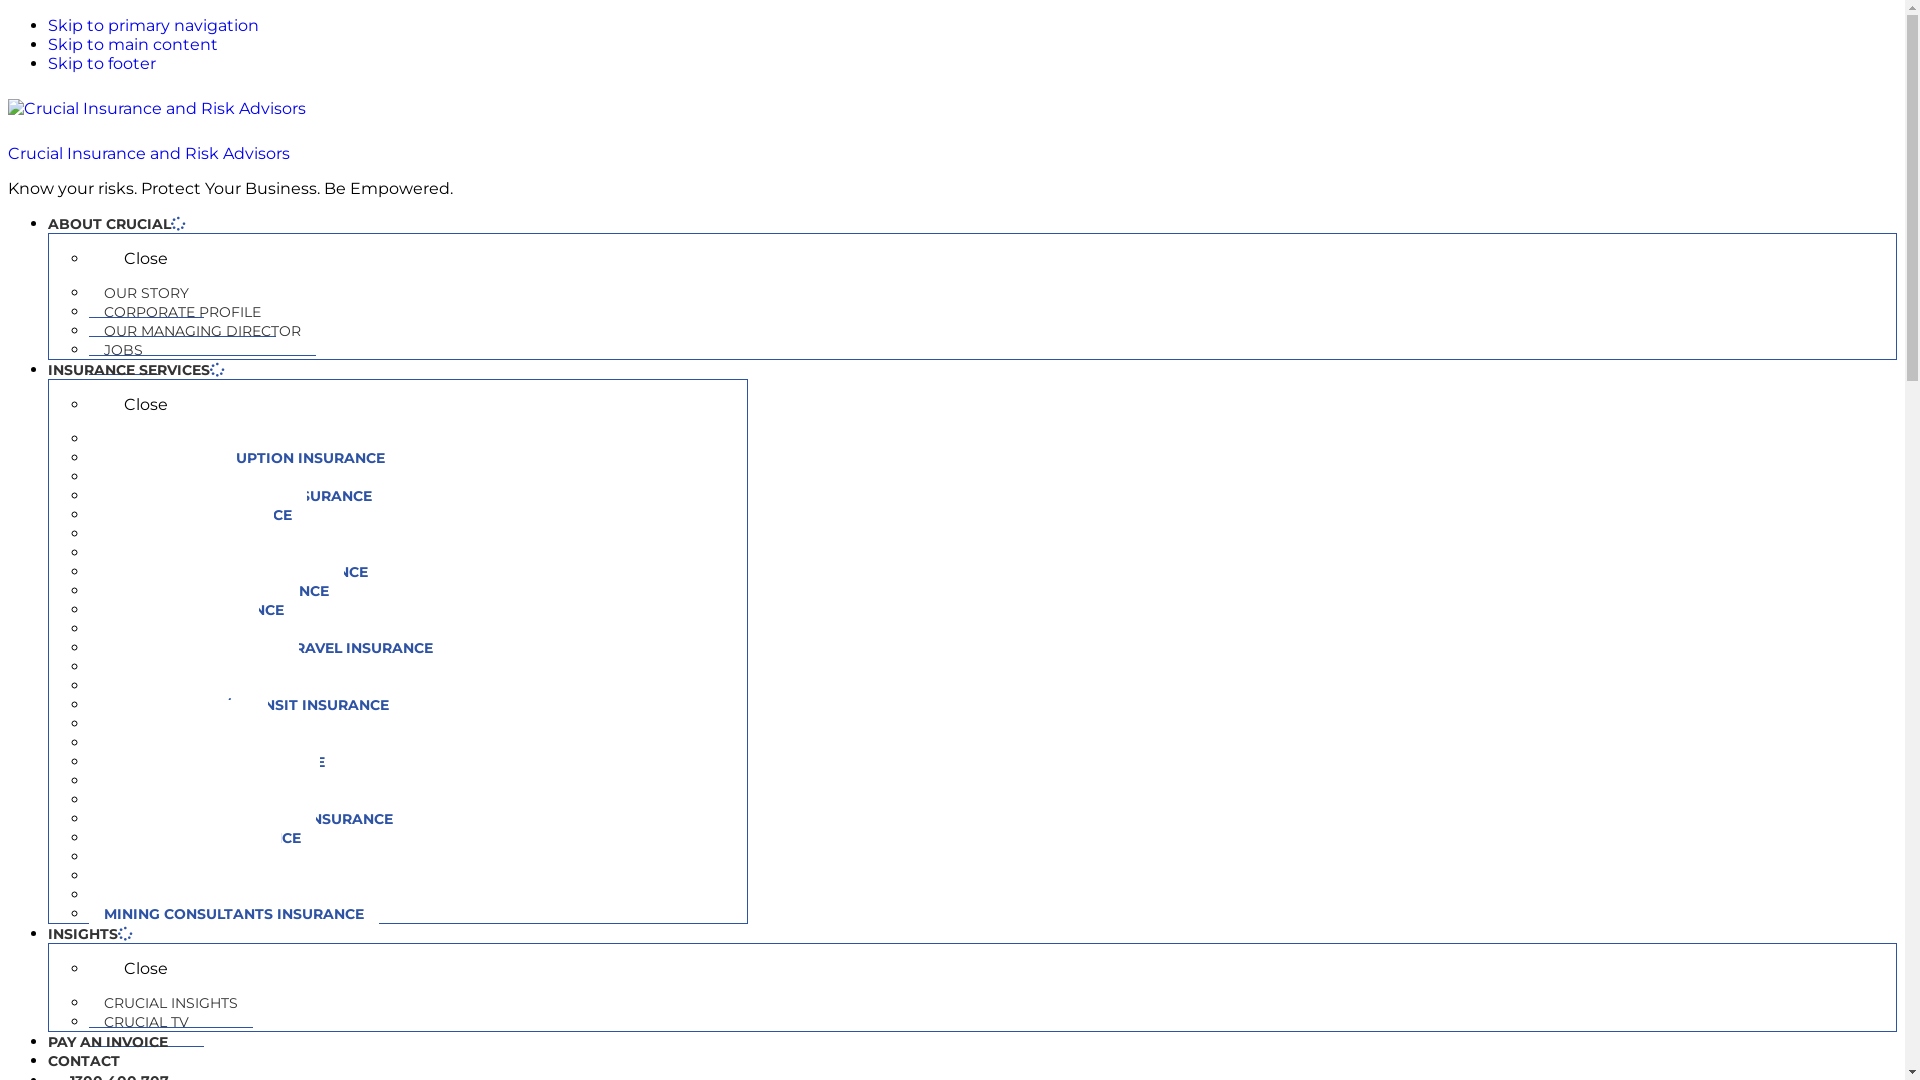 Image resolution: width=1920 pixels, height=1080 pixels. Describe the element at coordinates (244, 458) in the screenshot. I see `BUSINESS INTERRUPTION INSURANCE` at that location.